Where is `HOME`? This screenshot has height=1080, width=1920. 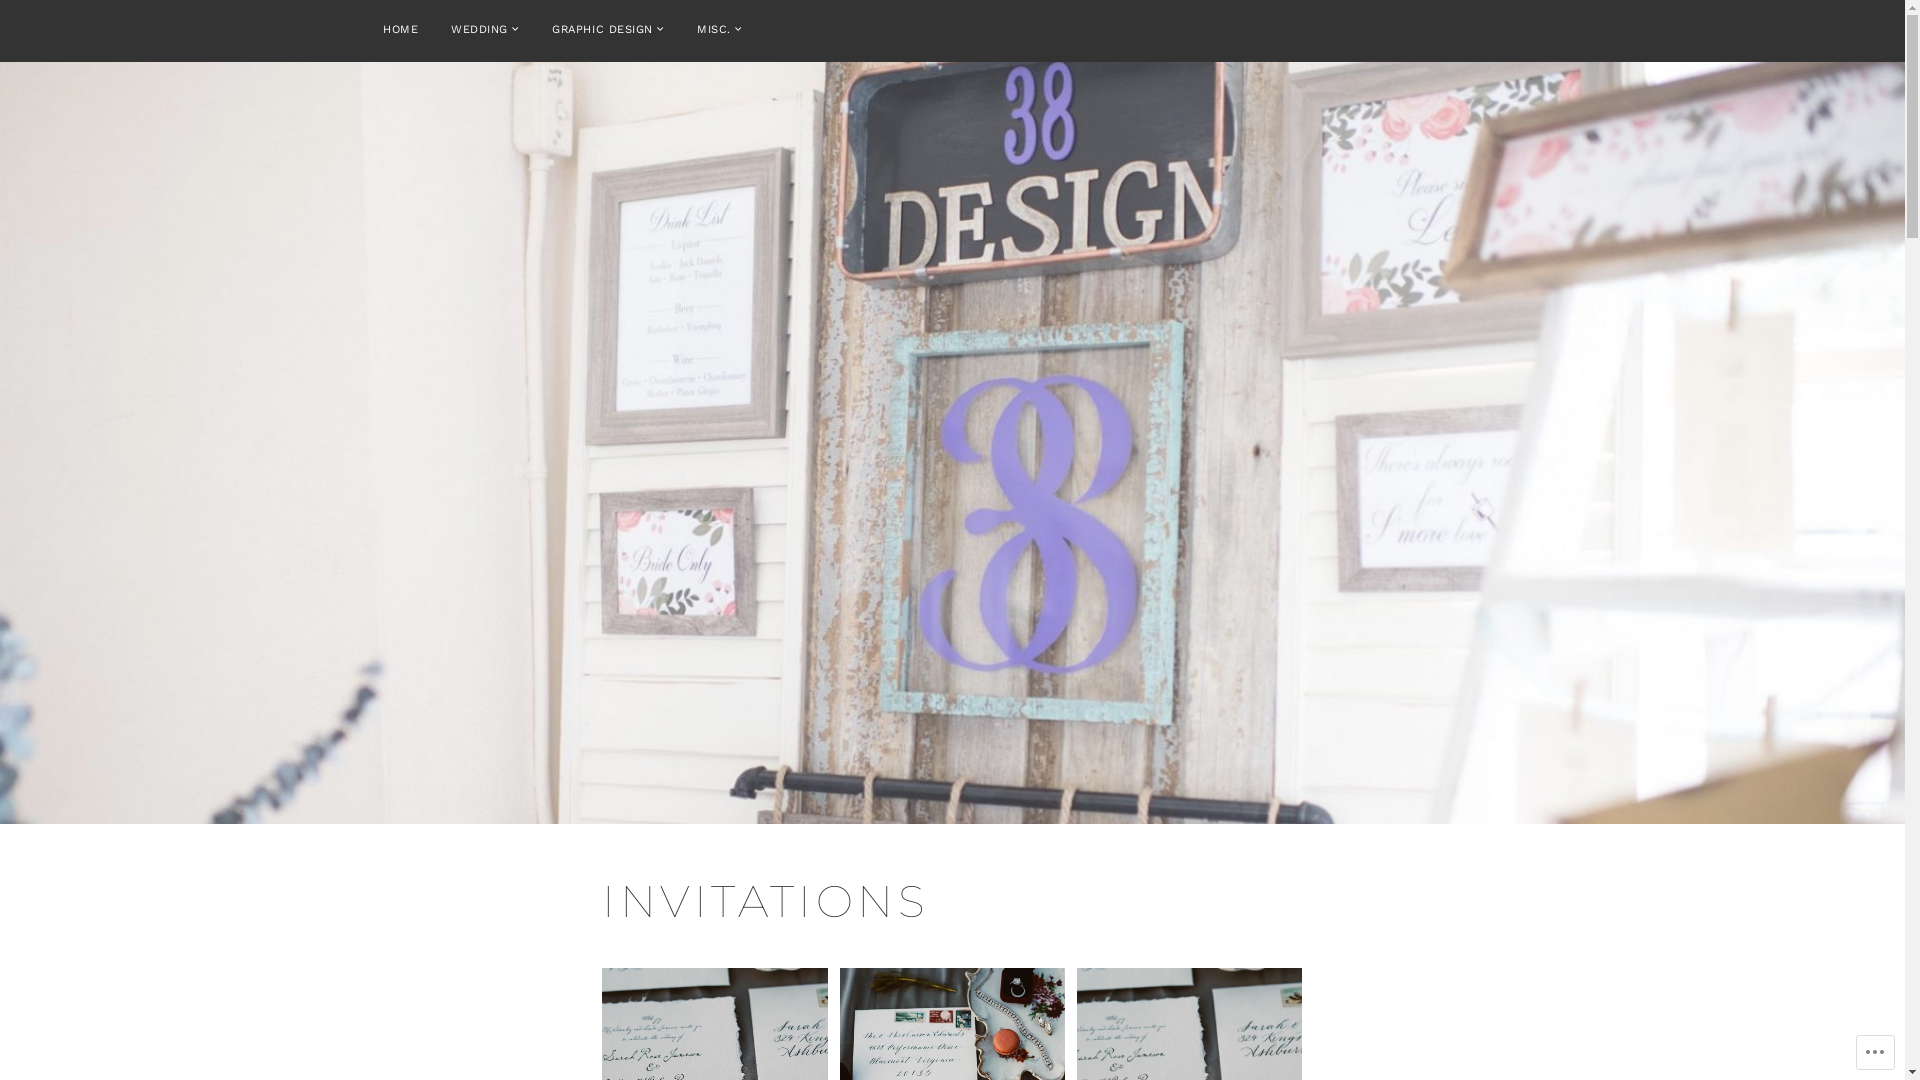 HOME is located at coordinates (400, 30).